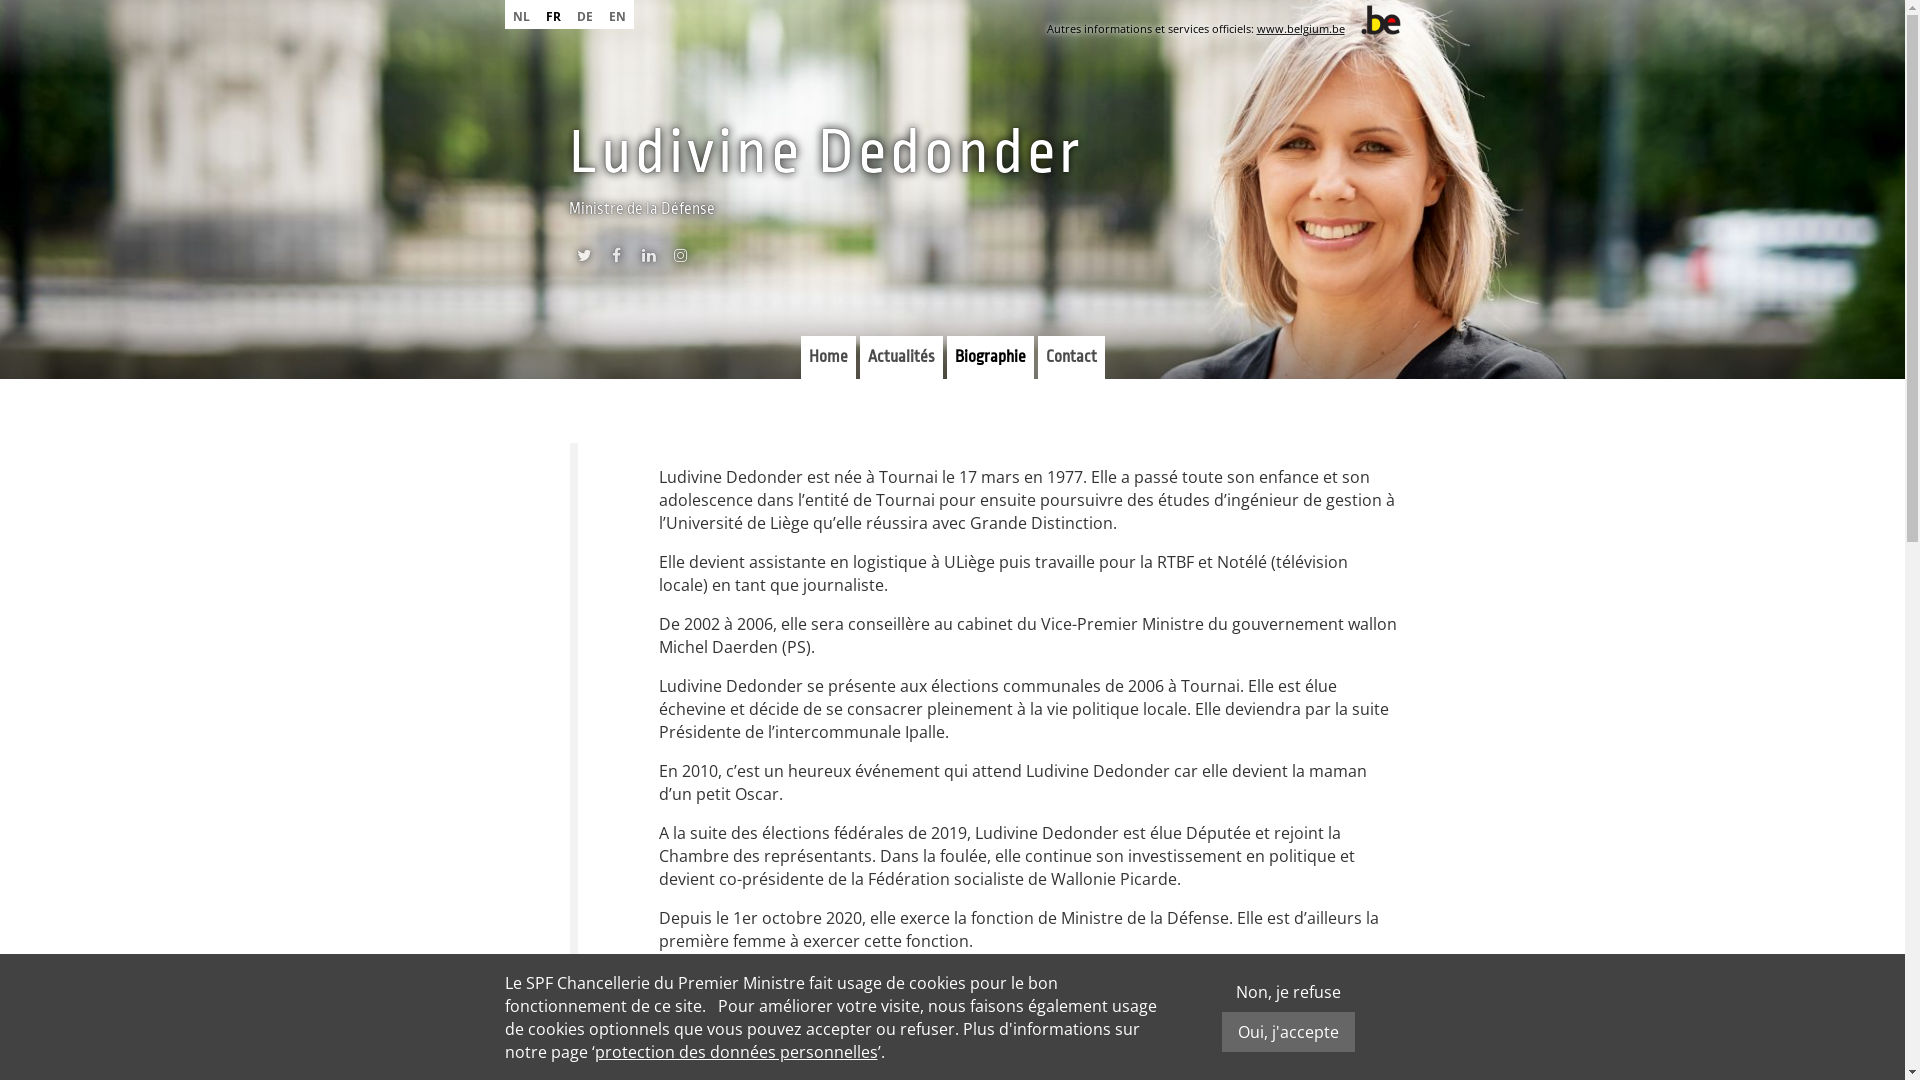  What do you see at coordinates (825, 152) in the screenshot?
I see `Ludivine Dedonder` at bounding box center [825, 152].